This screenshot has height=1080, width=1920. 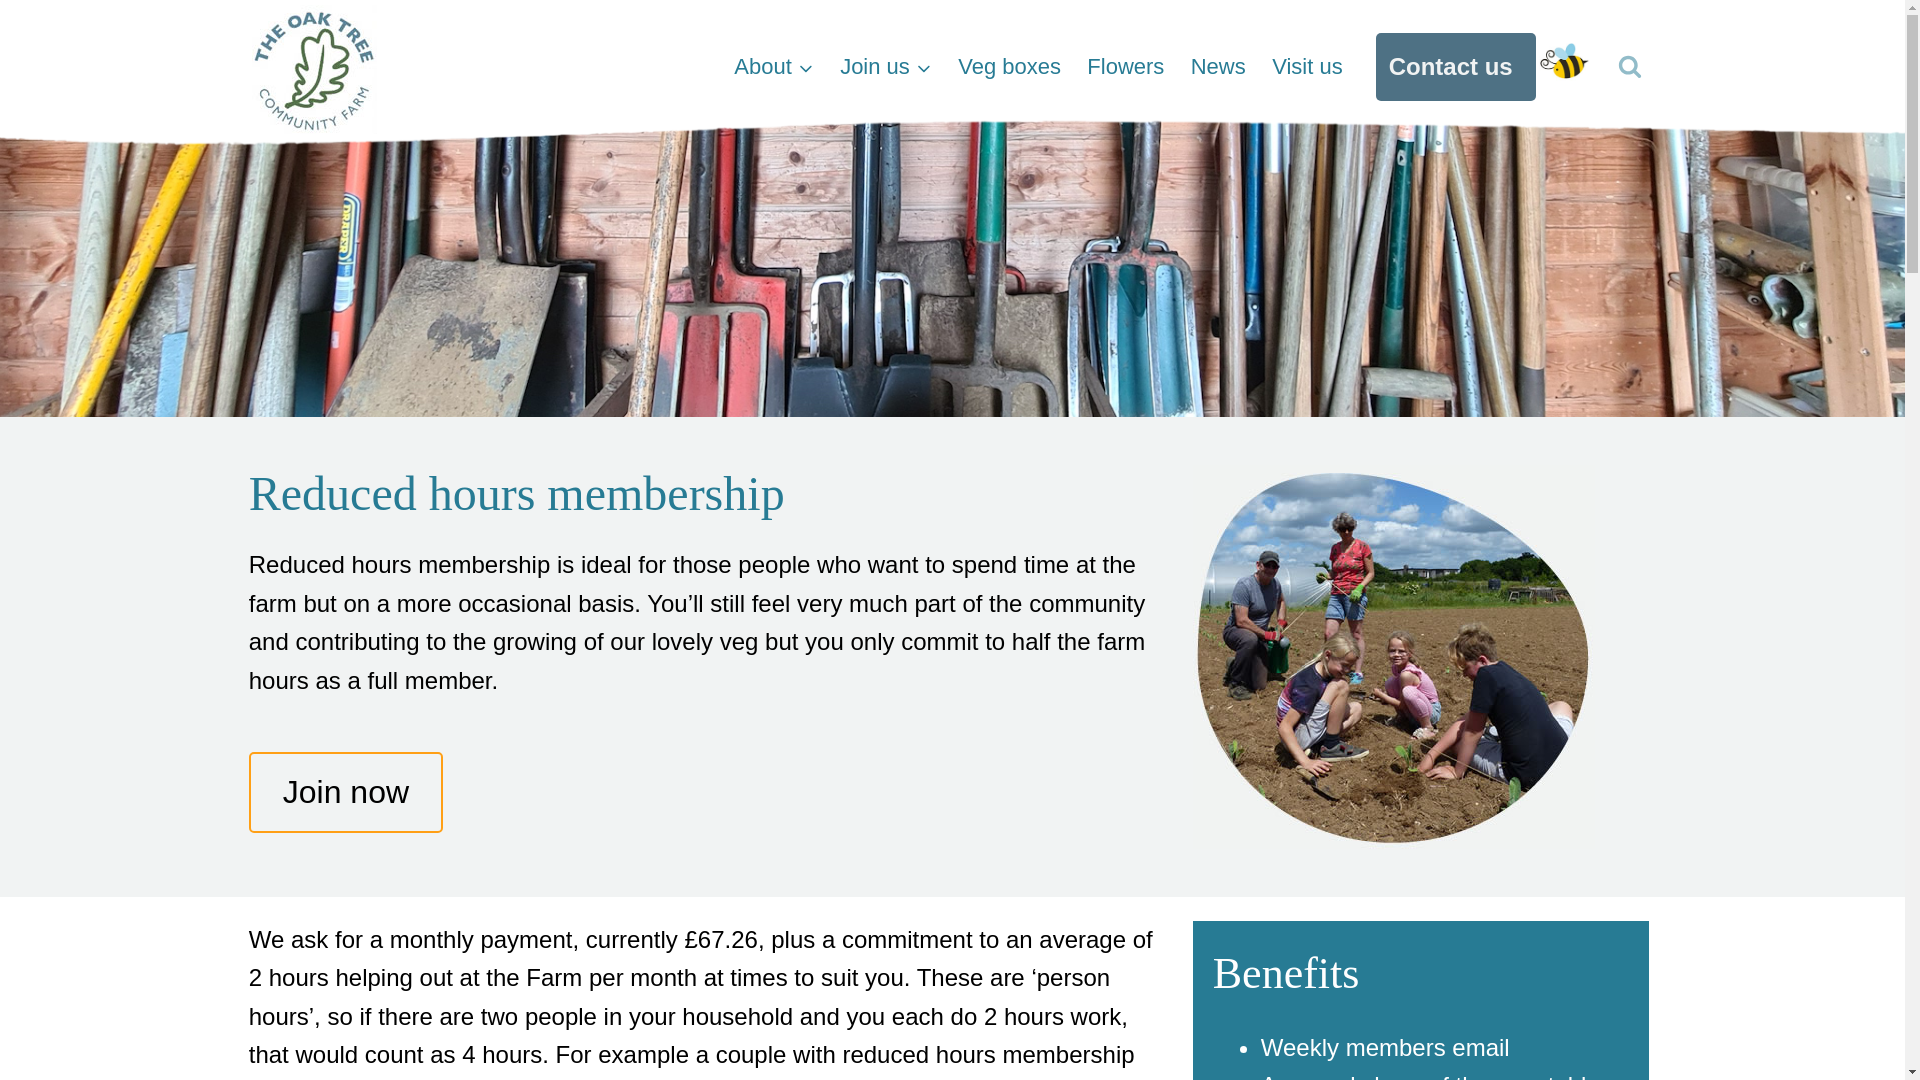 What do you see at coordinates (1218, 66) in the screenshot?
I see `News` at bounding box center [1218, 66].